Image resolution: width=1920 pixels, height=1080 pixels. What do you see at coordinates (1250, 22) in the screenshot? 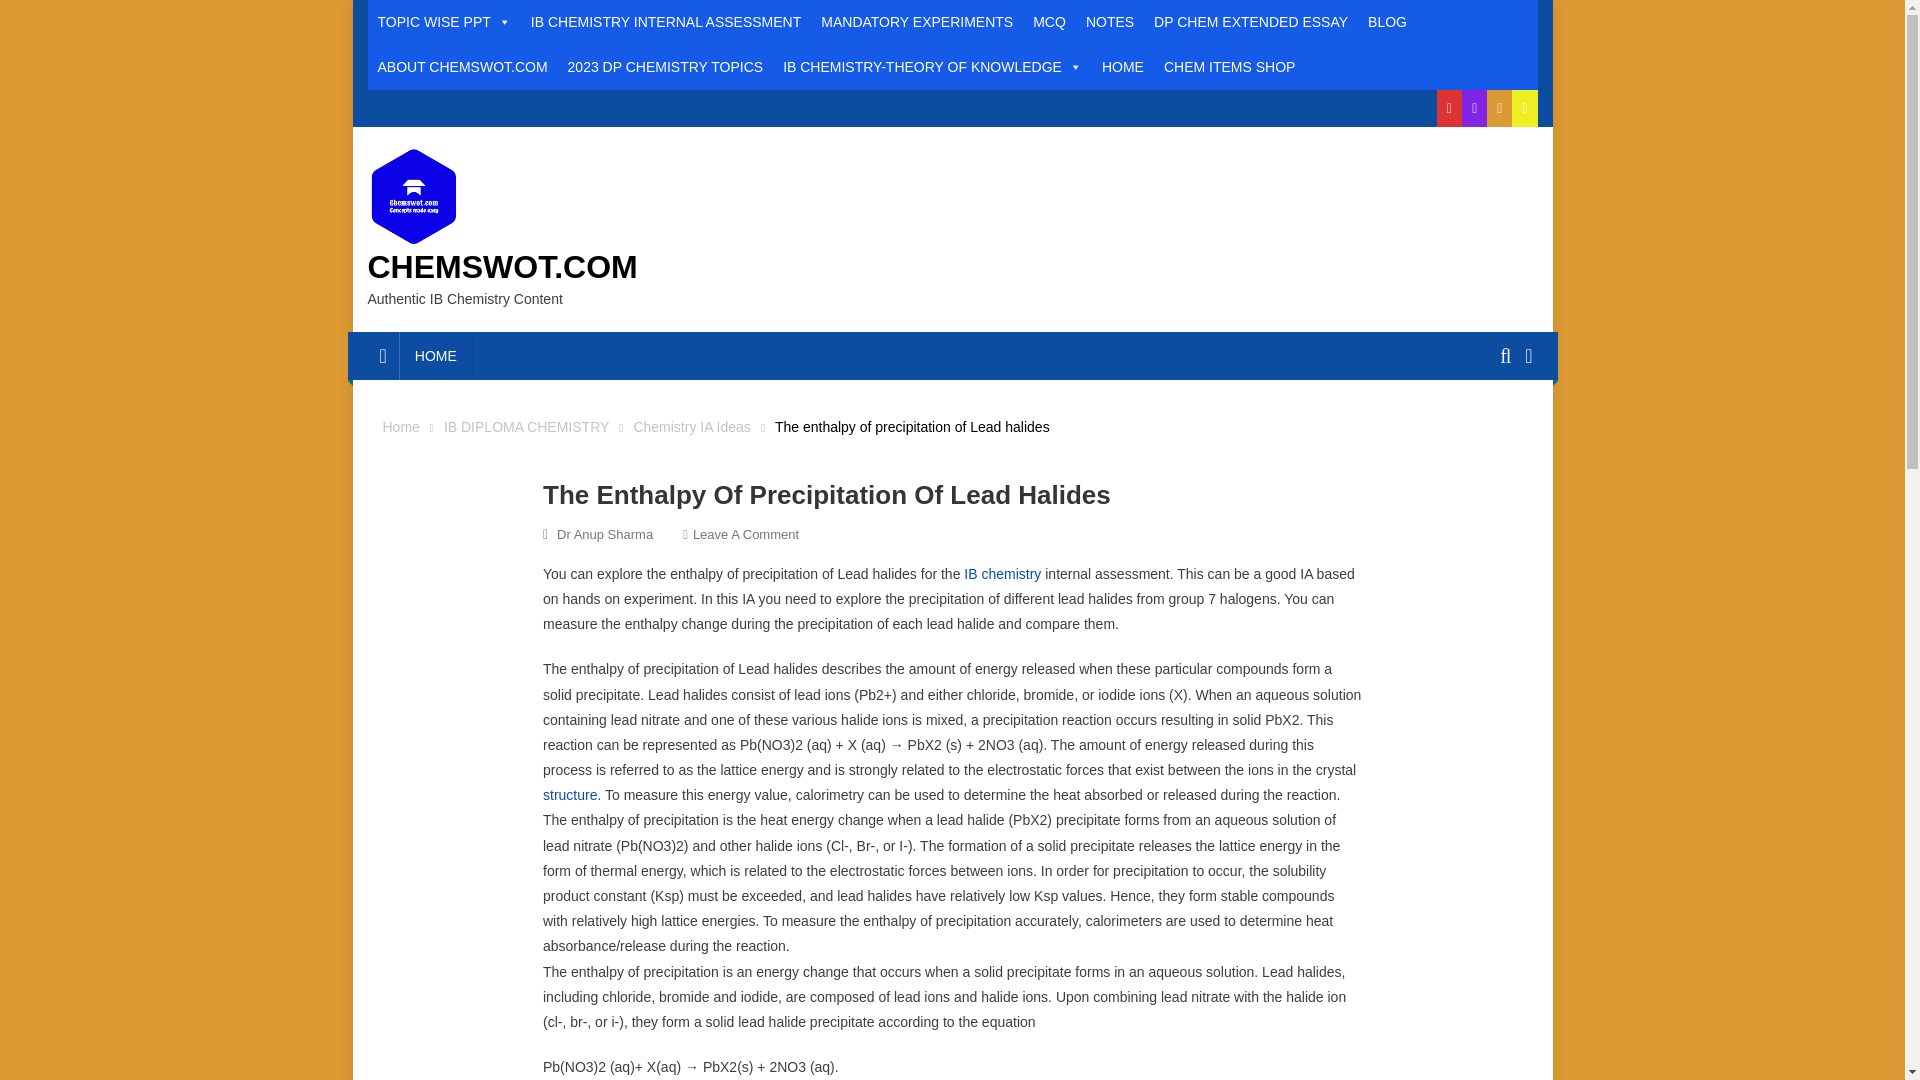
I see `DP CHEM EXTENDED ESSAY` at bounding box center [1250, 22].